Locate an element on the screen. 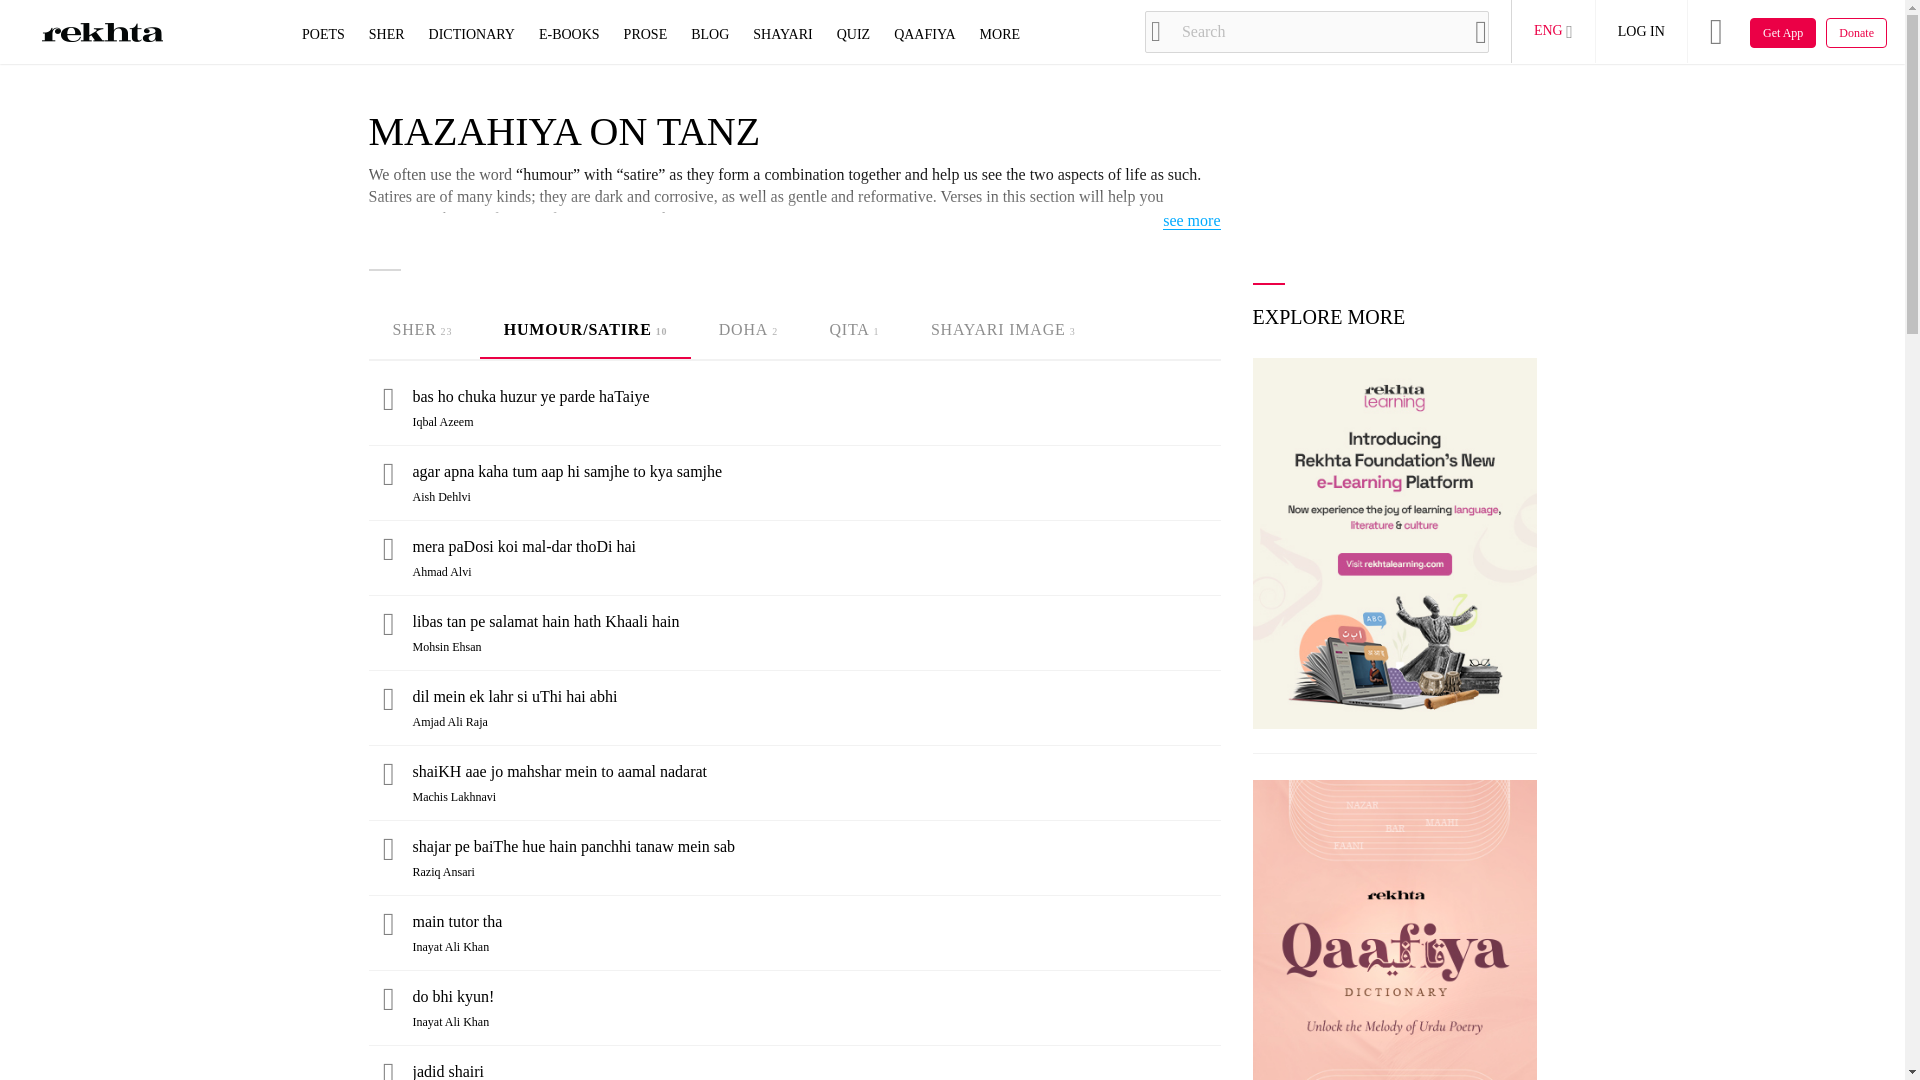 The image size is (1920, 1080). QITA1 is located at coordinates (853, 330).